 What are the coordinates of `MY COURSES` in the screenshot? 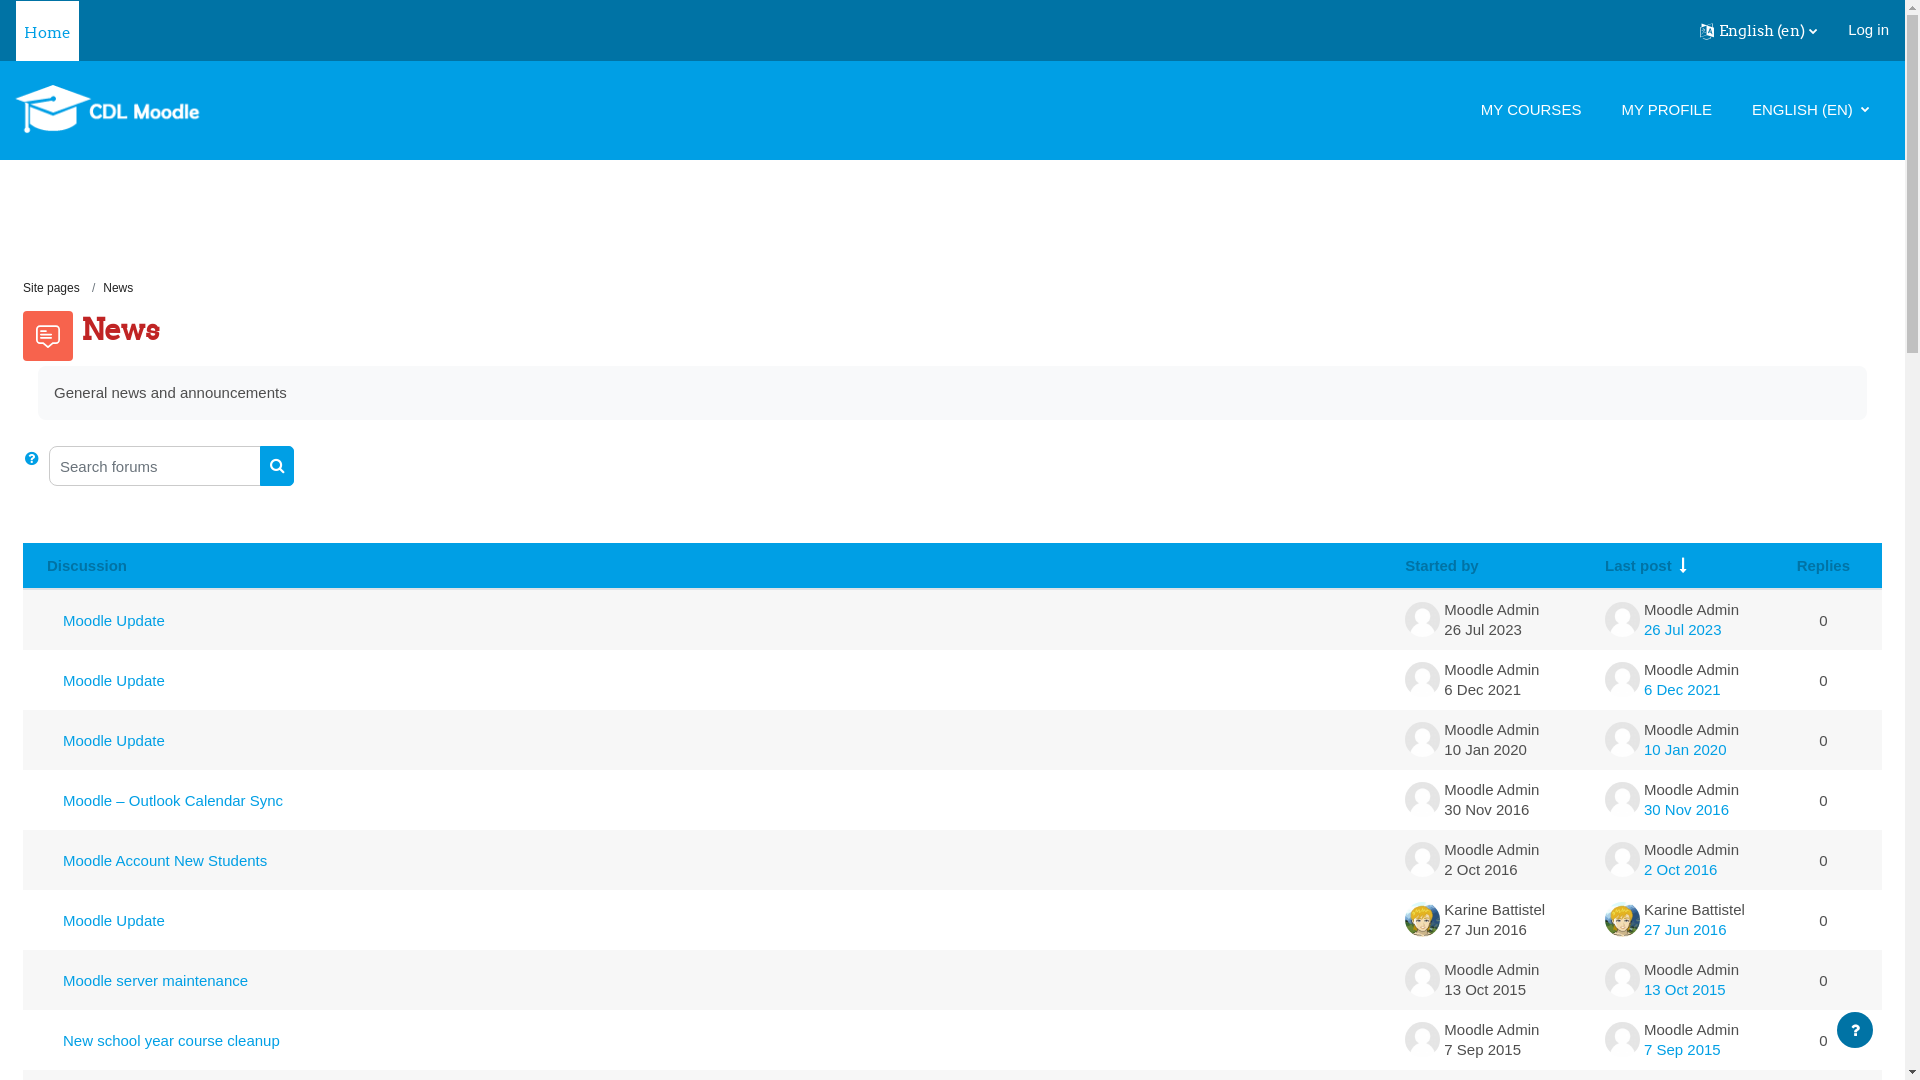 It's located at (1532, 110).